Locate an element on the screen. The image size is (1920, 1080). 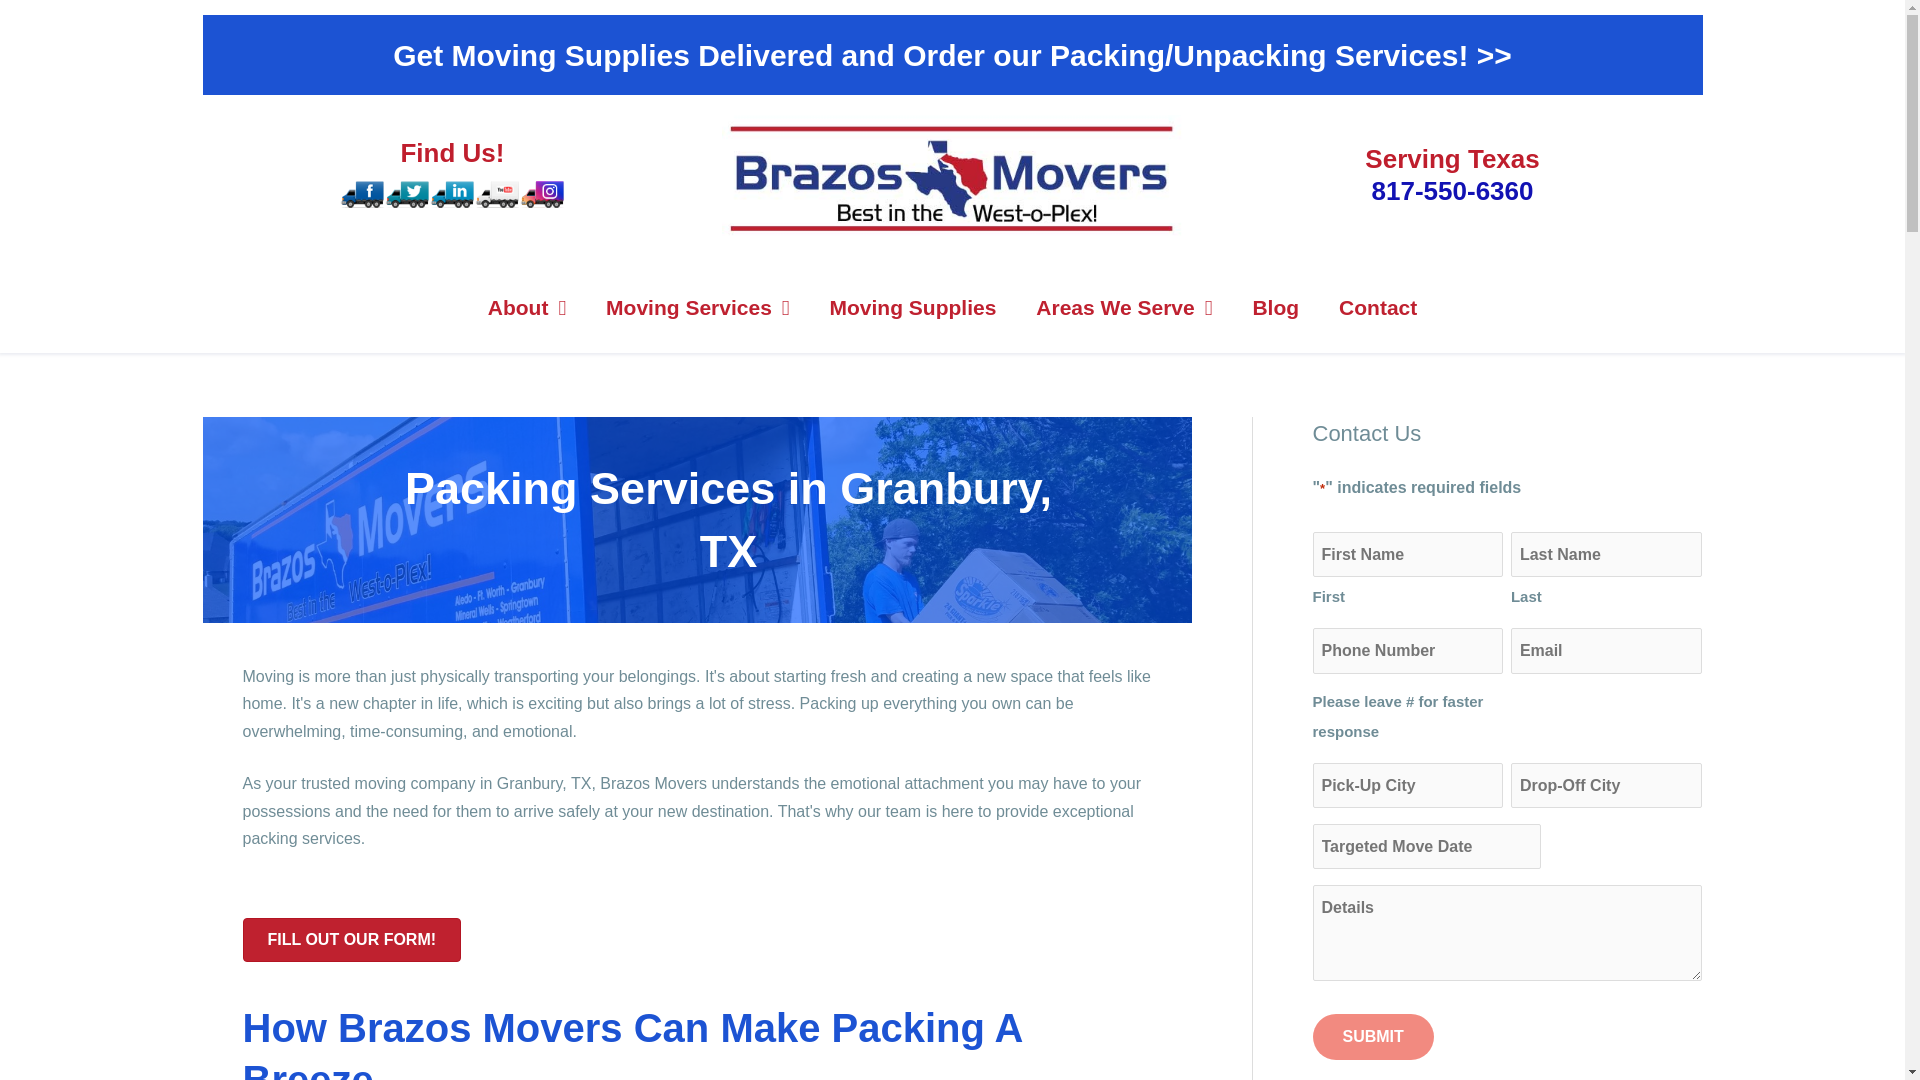
Areas We Serve is located at coordinates (1123, 308).